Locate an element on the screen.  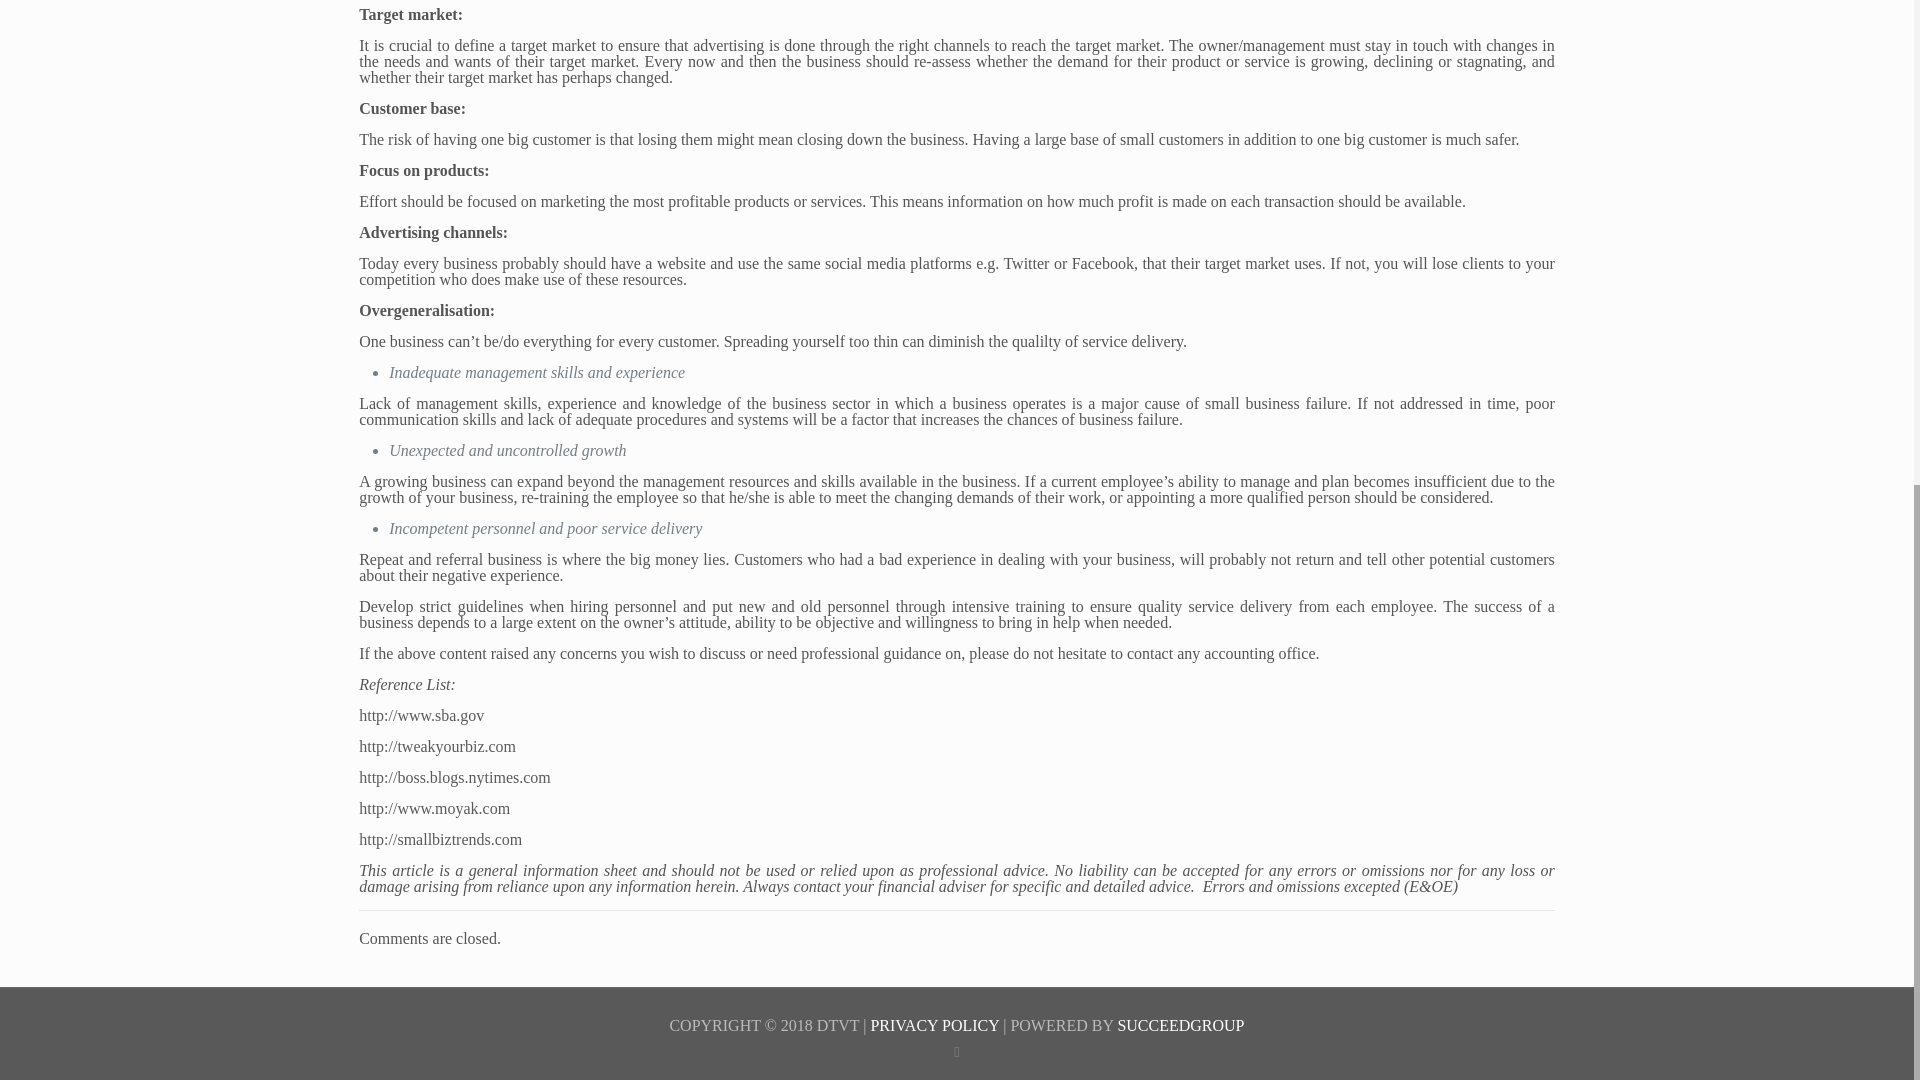
PRIVACY POLICY is located at coordinates (934, 1025).